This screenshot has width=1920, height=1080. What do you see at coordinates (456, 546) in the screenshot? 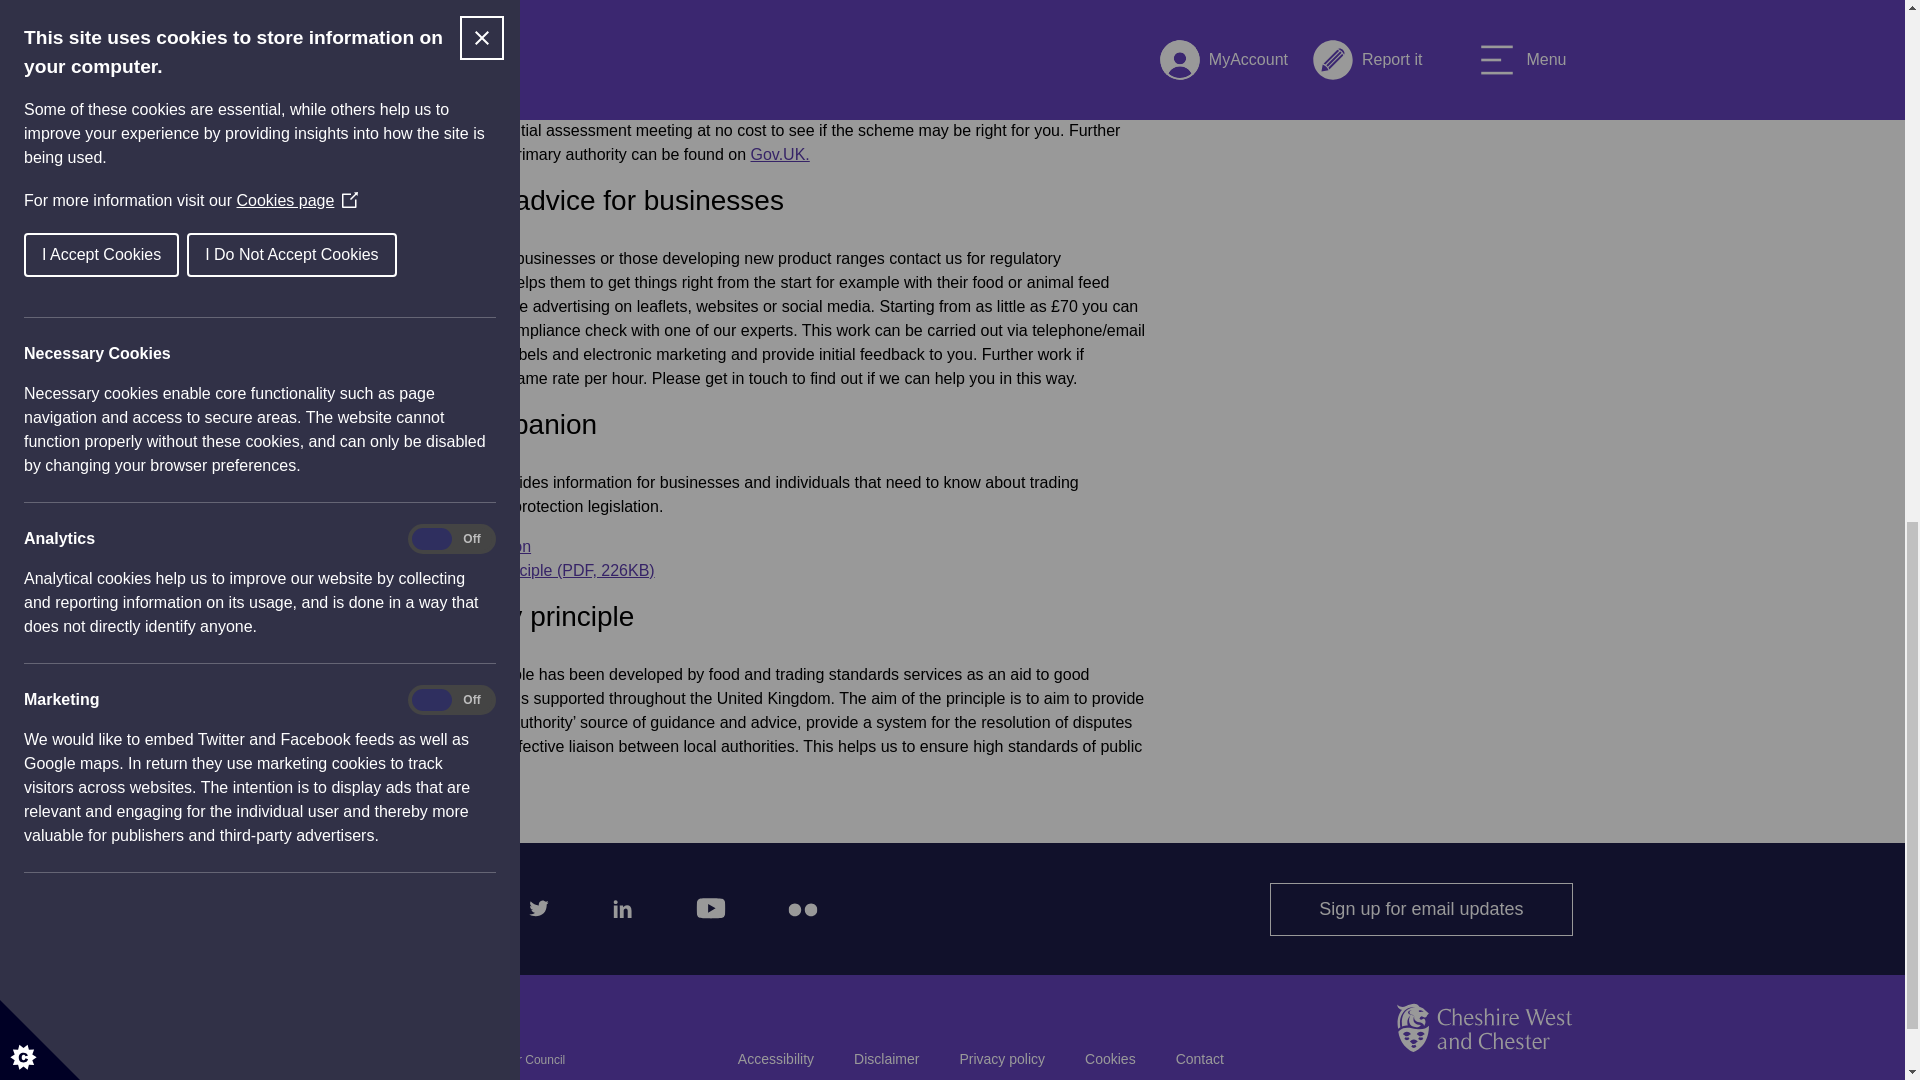
I see `External link` at bounding box center [456, 546].